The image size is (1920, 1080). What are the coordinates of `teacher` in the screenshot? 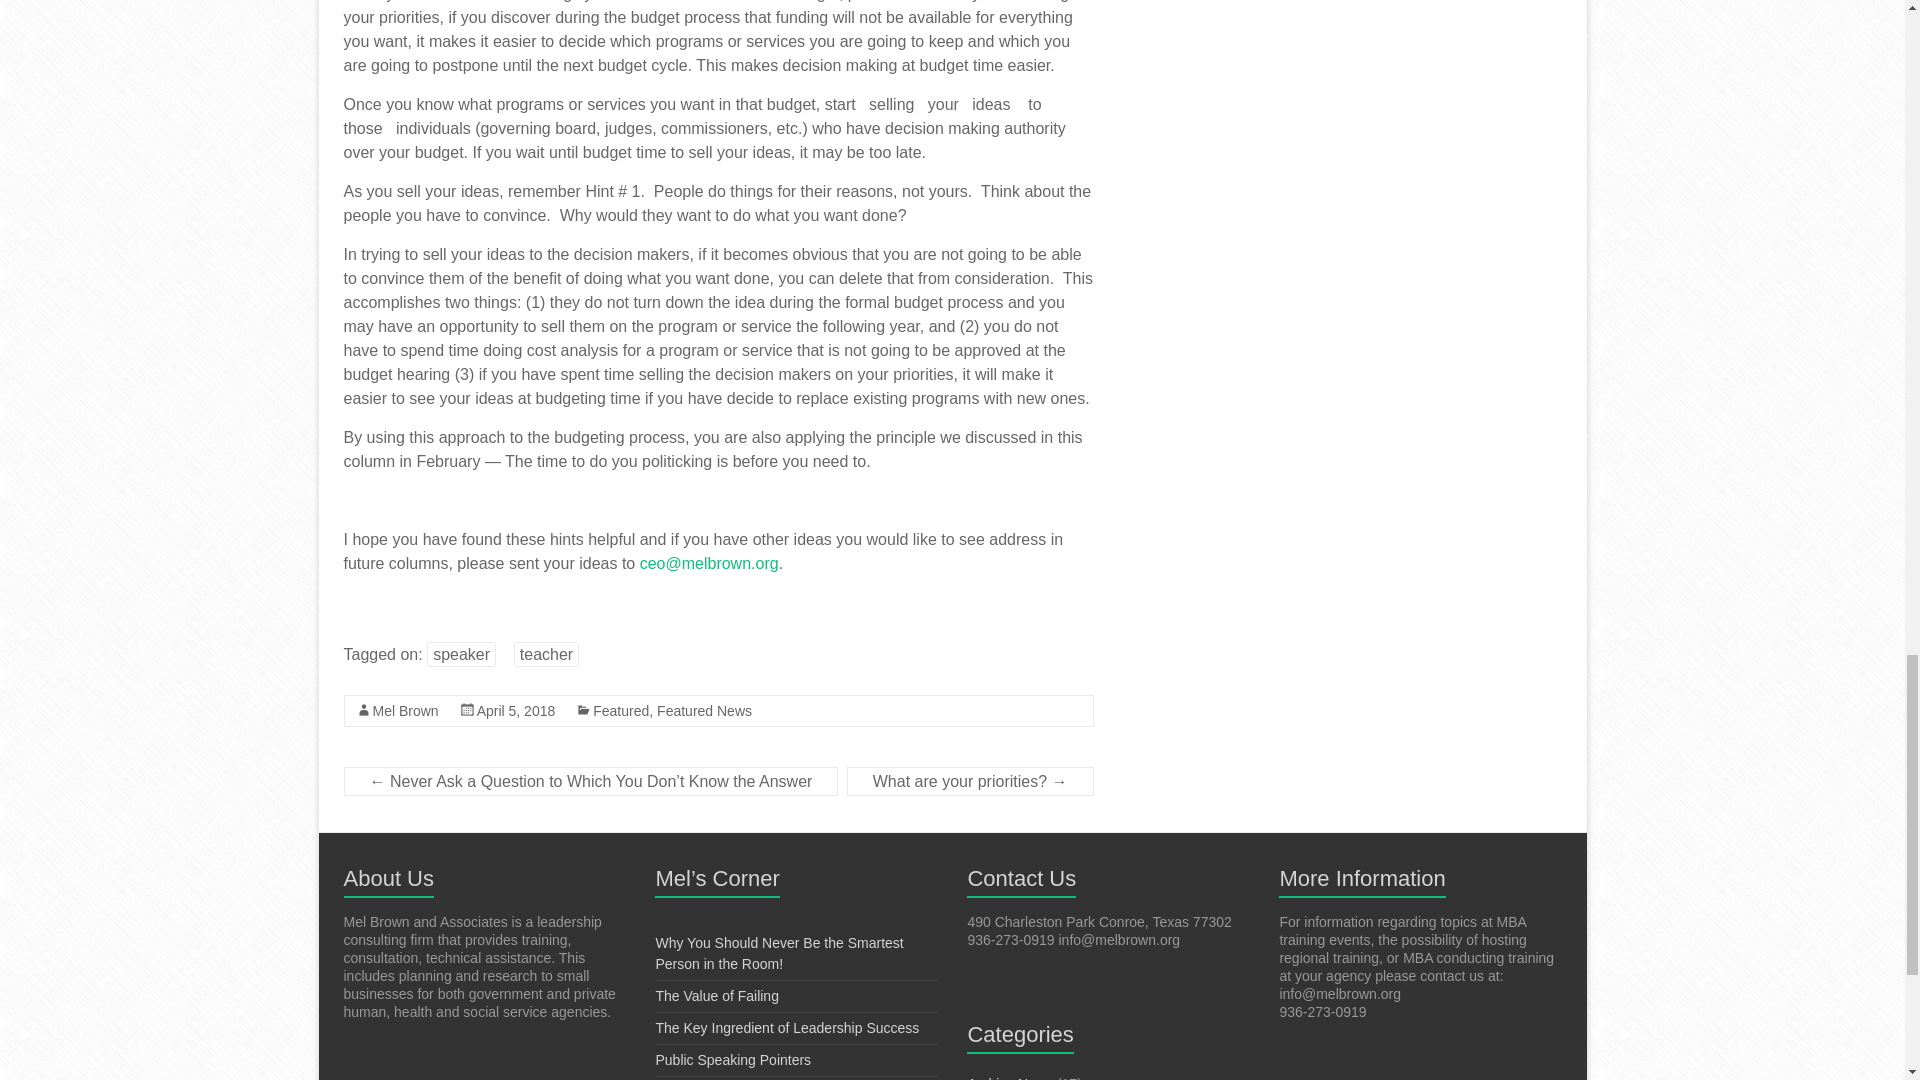 It's located at (546, 654).